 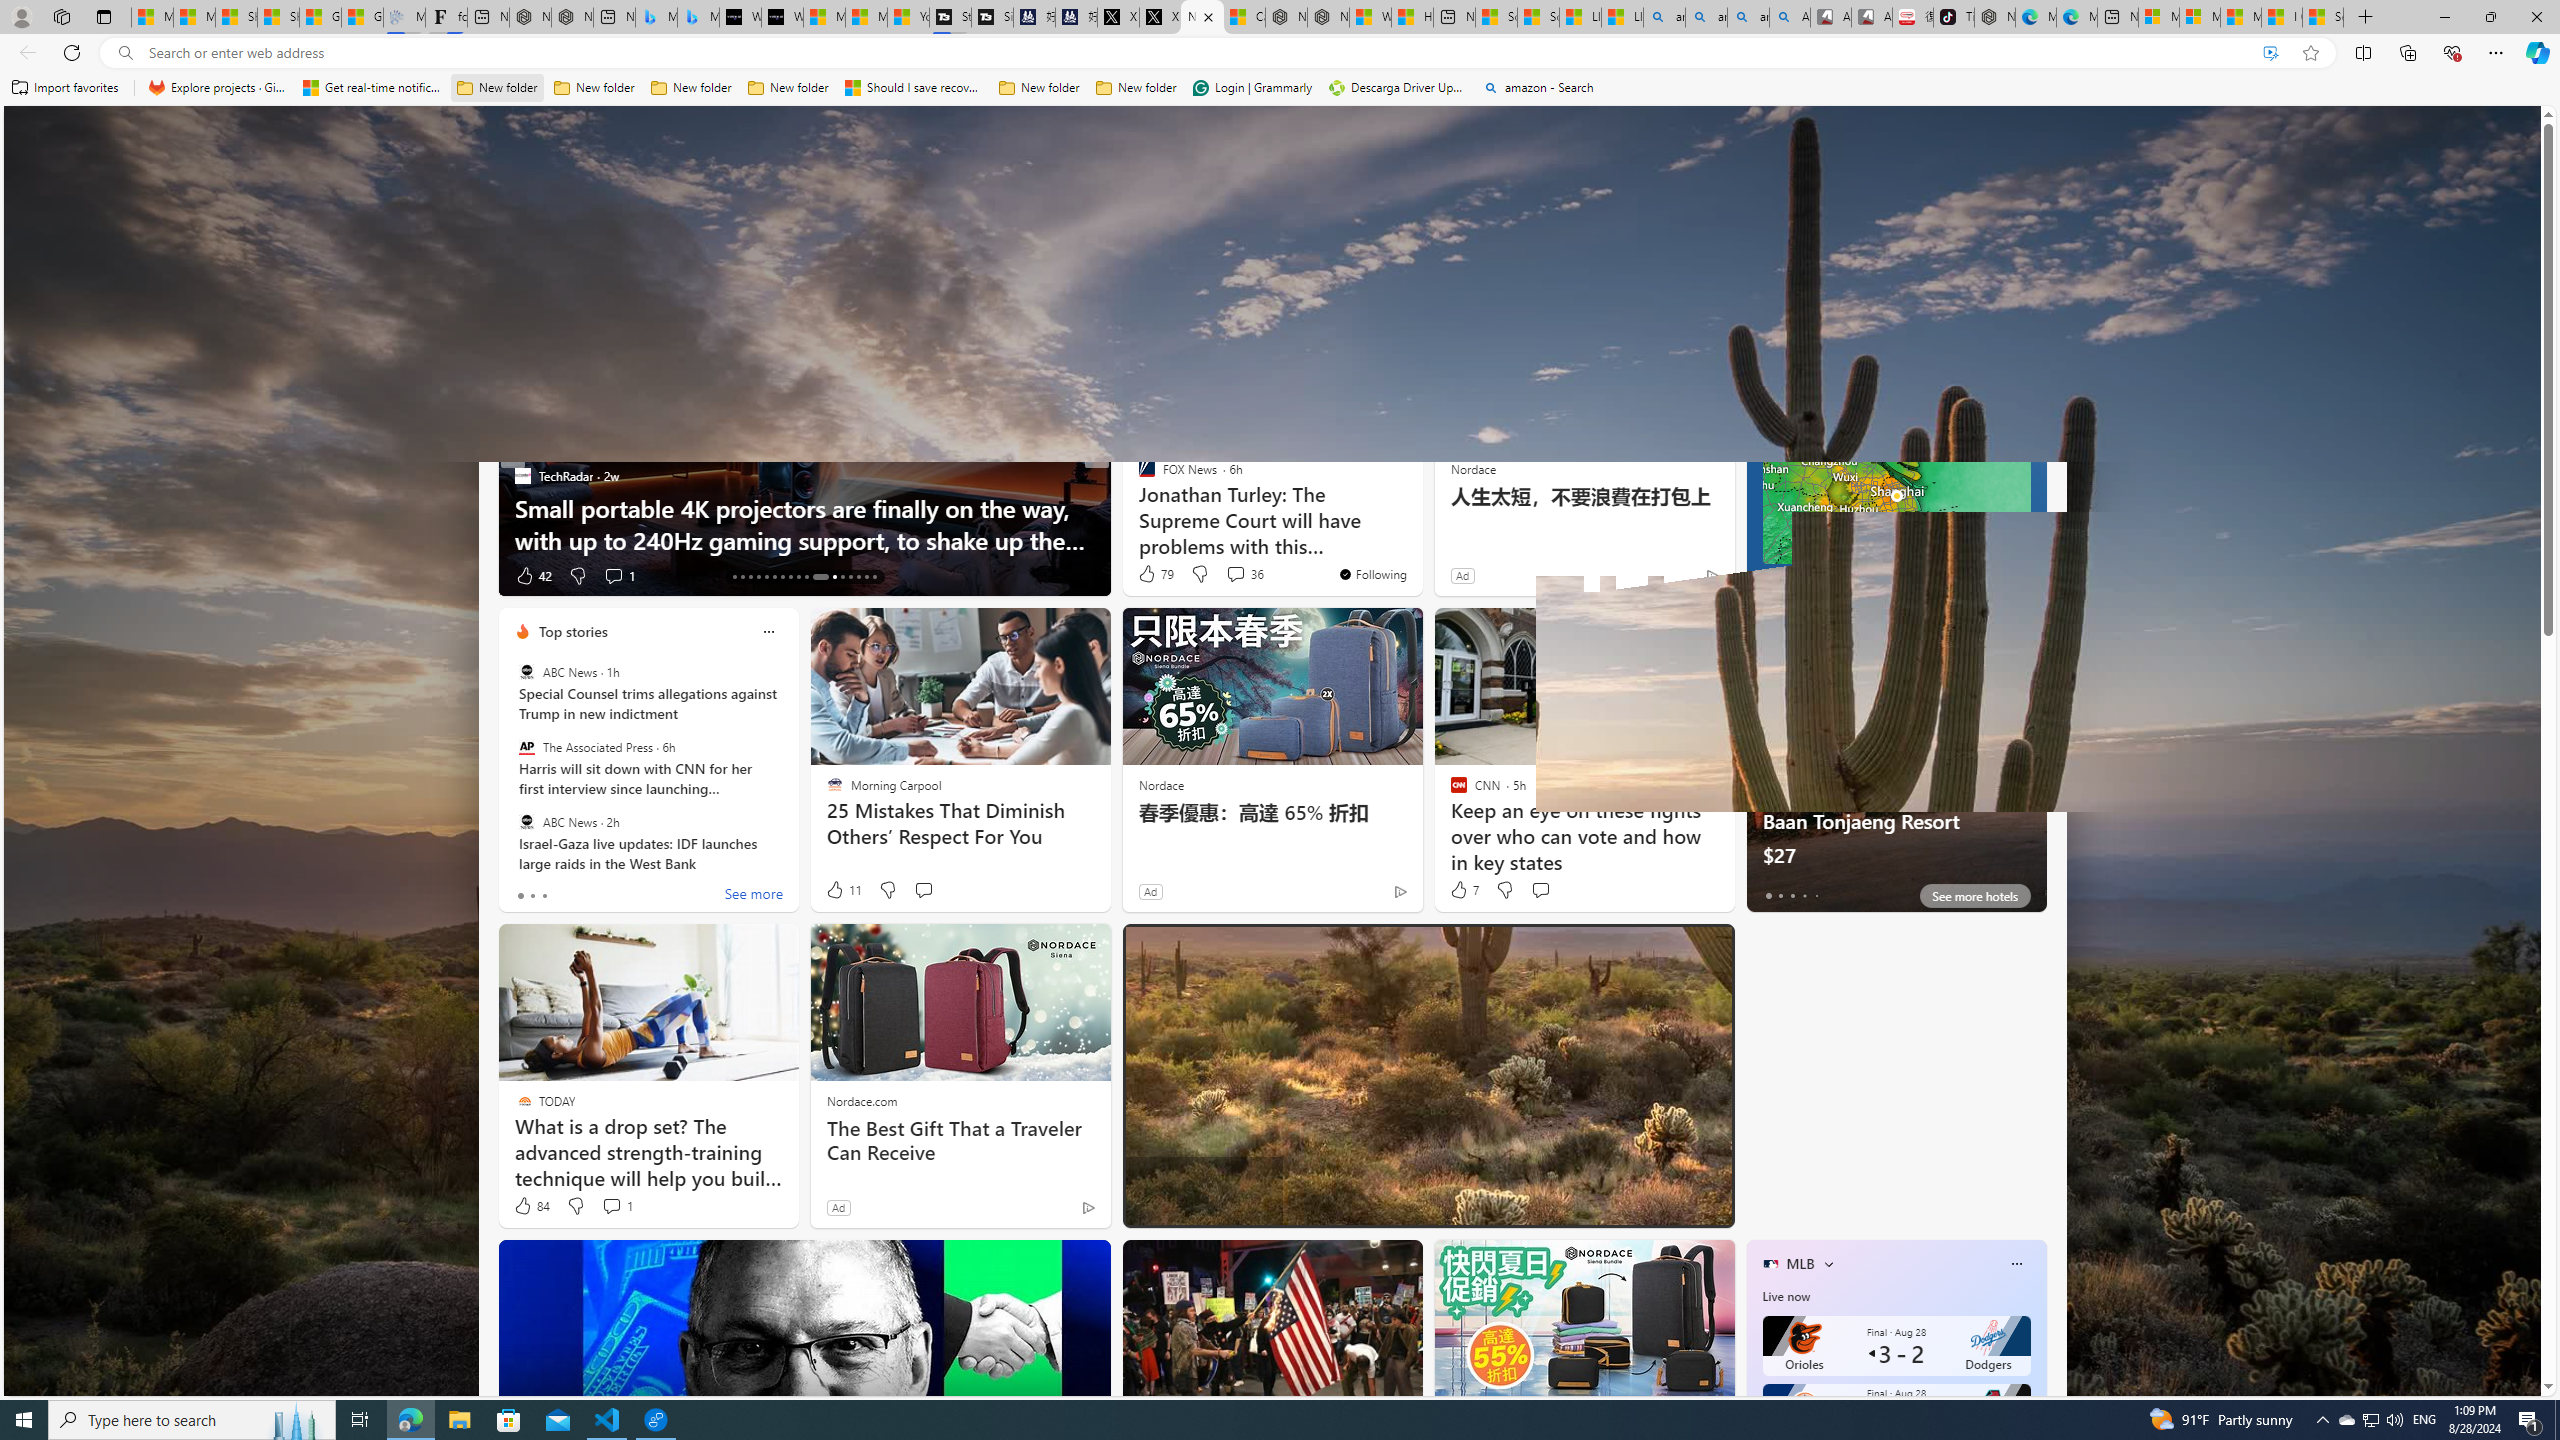 I want to click on Class: control, so click(x=48, y=138).